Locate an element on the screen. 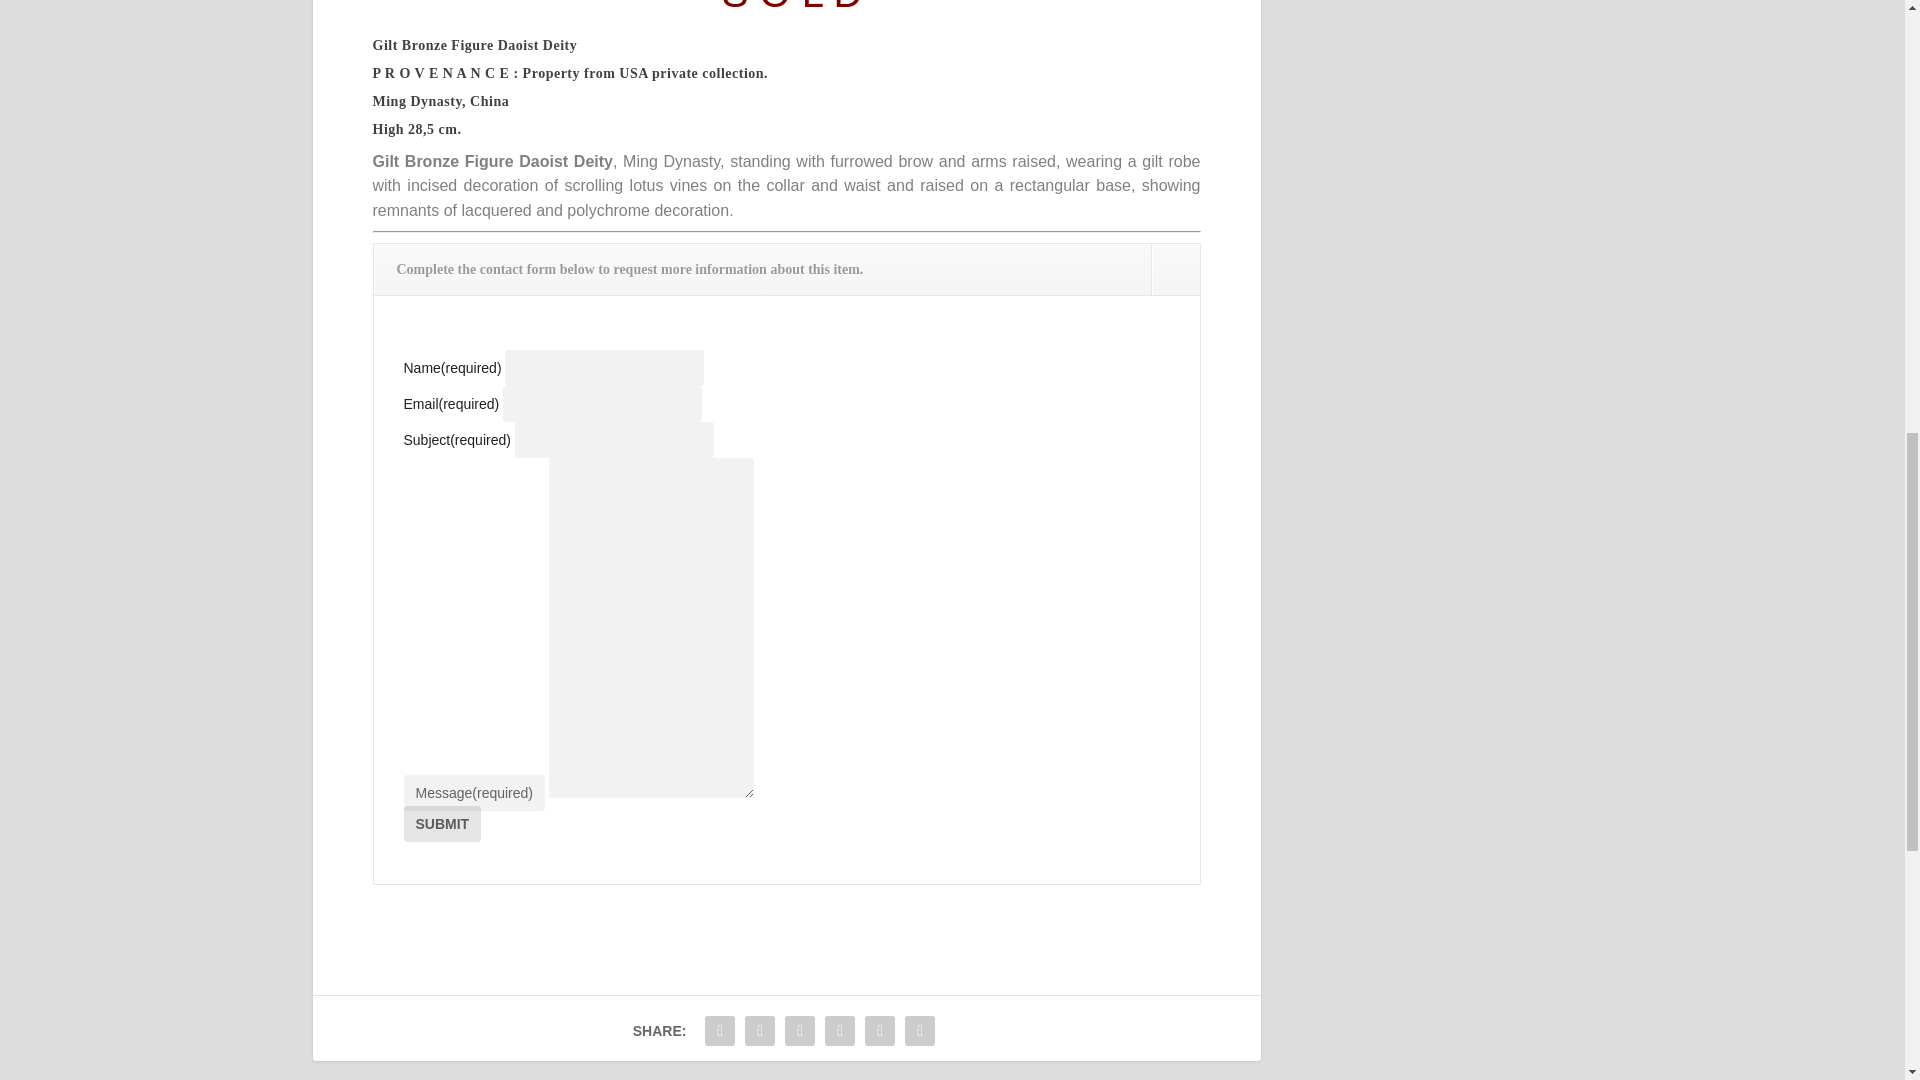 This screenshot has height=1080, width=1920. Share "Gilt Bronze Figure Daoist Deity" via Pinterest is located at coordinates (799, 1030).